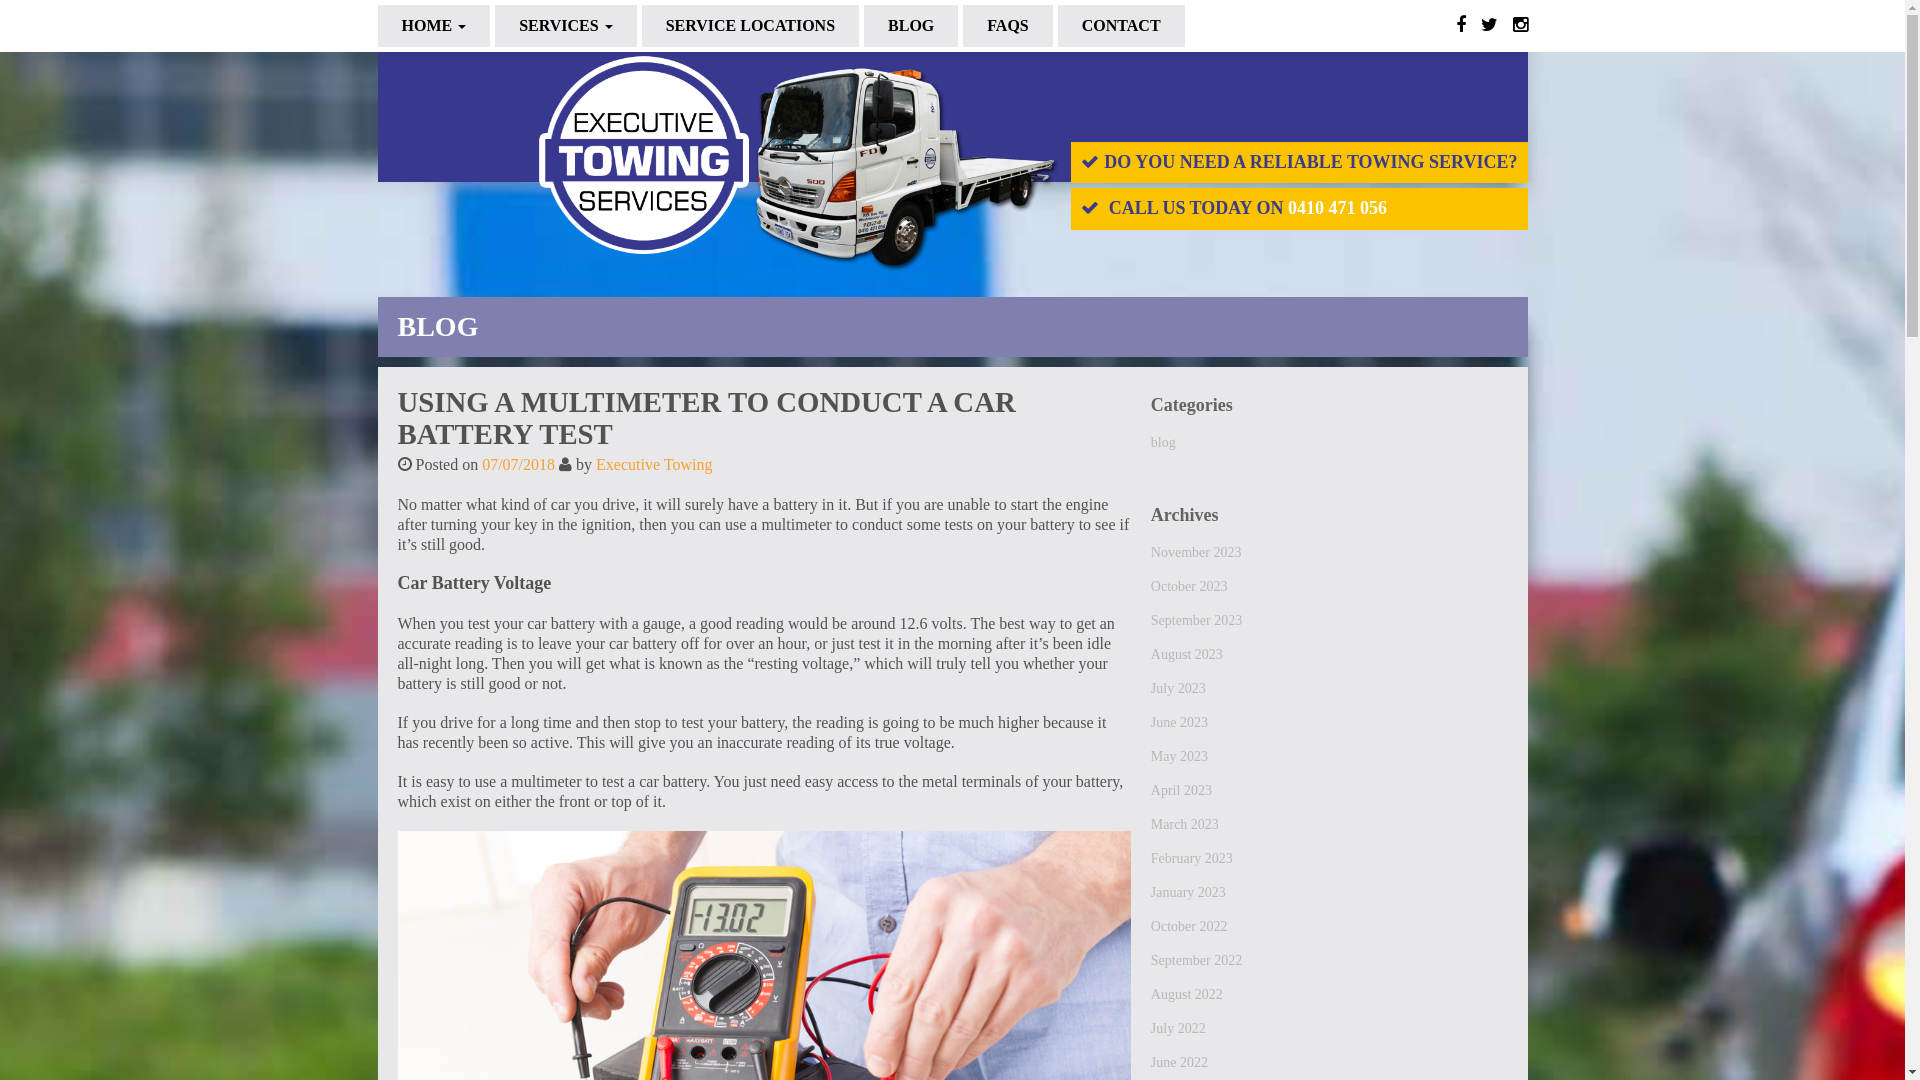 The image size is (1920, 1080). I want to click on June 2023, so click(1330, 730).